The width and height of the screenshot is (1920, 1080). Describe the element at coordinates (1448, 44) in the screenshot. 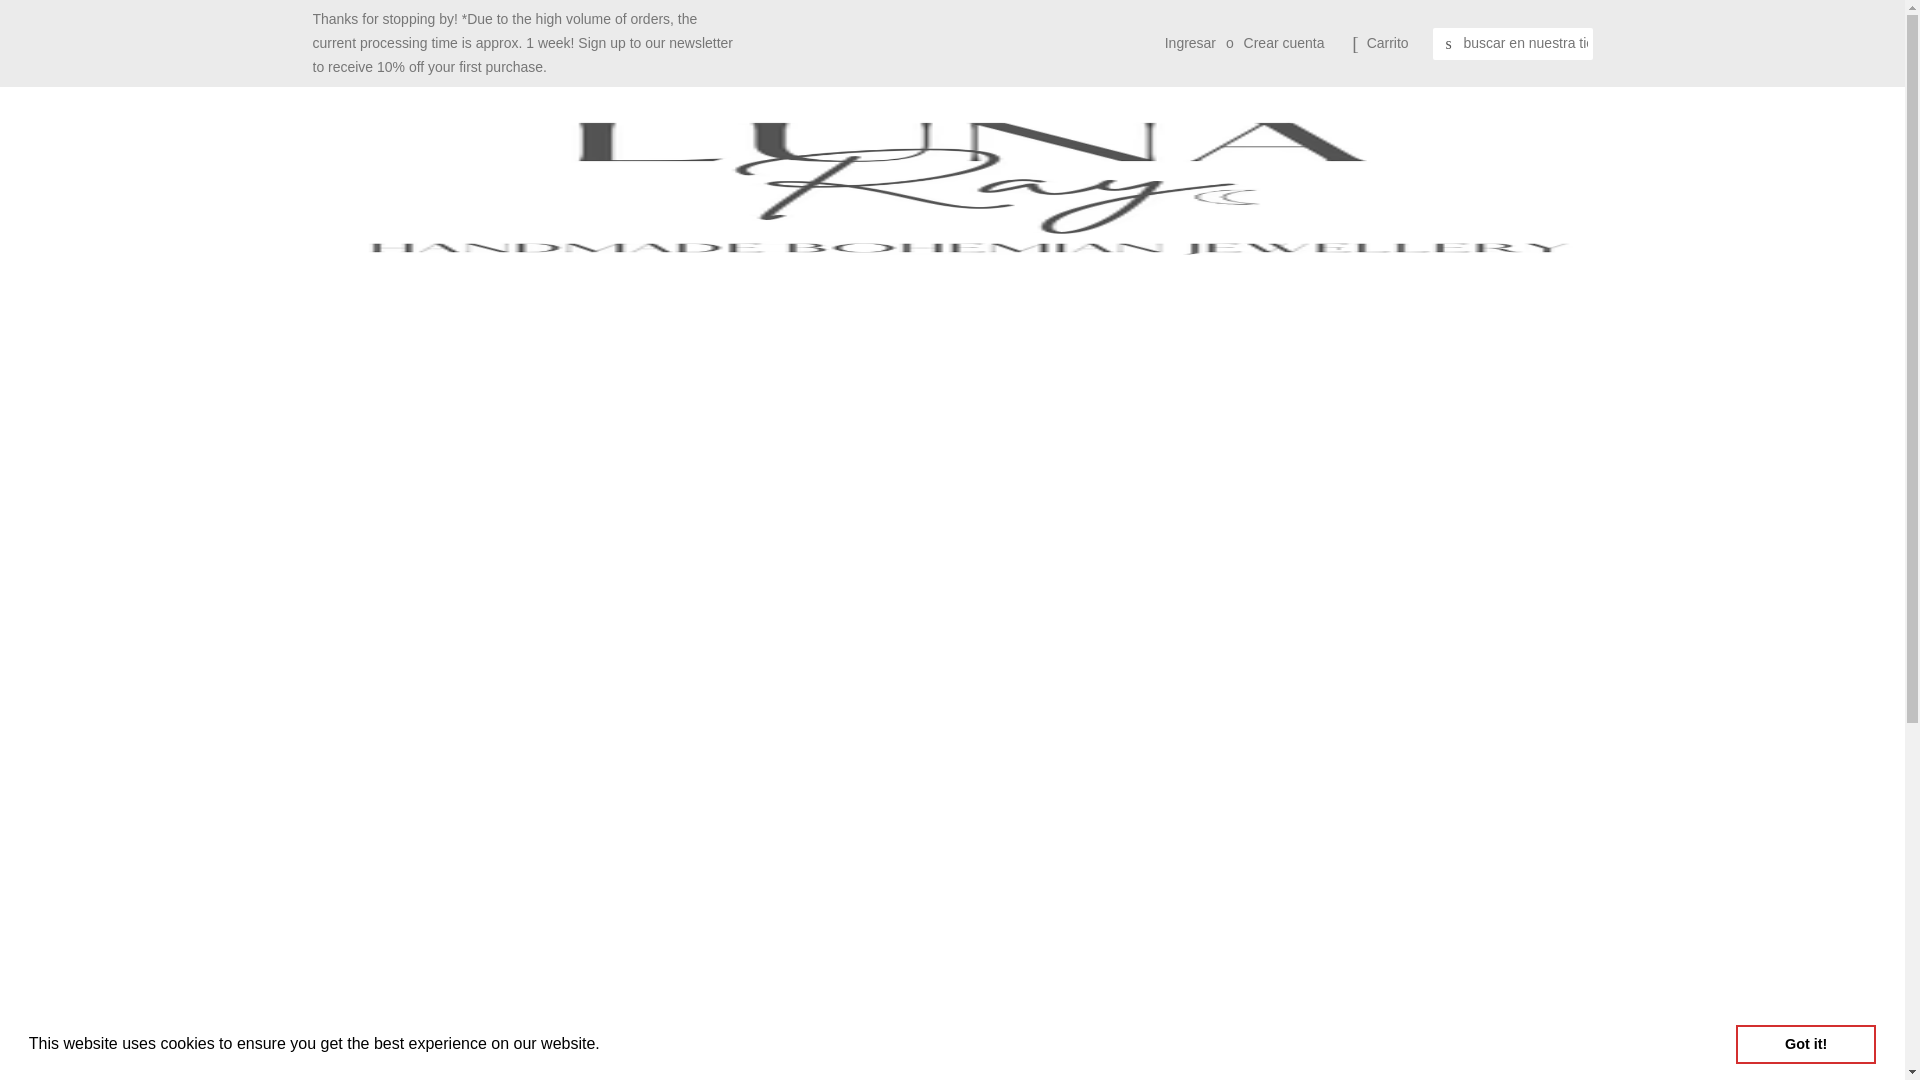

I see `BUSCAR` at that location.